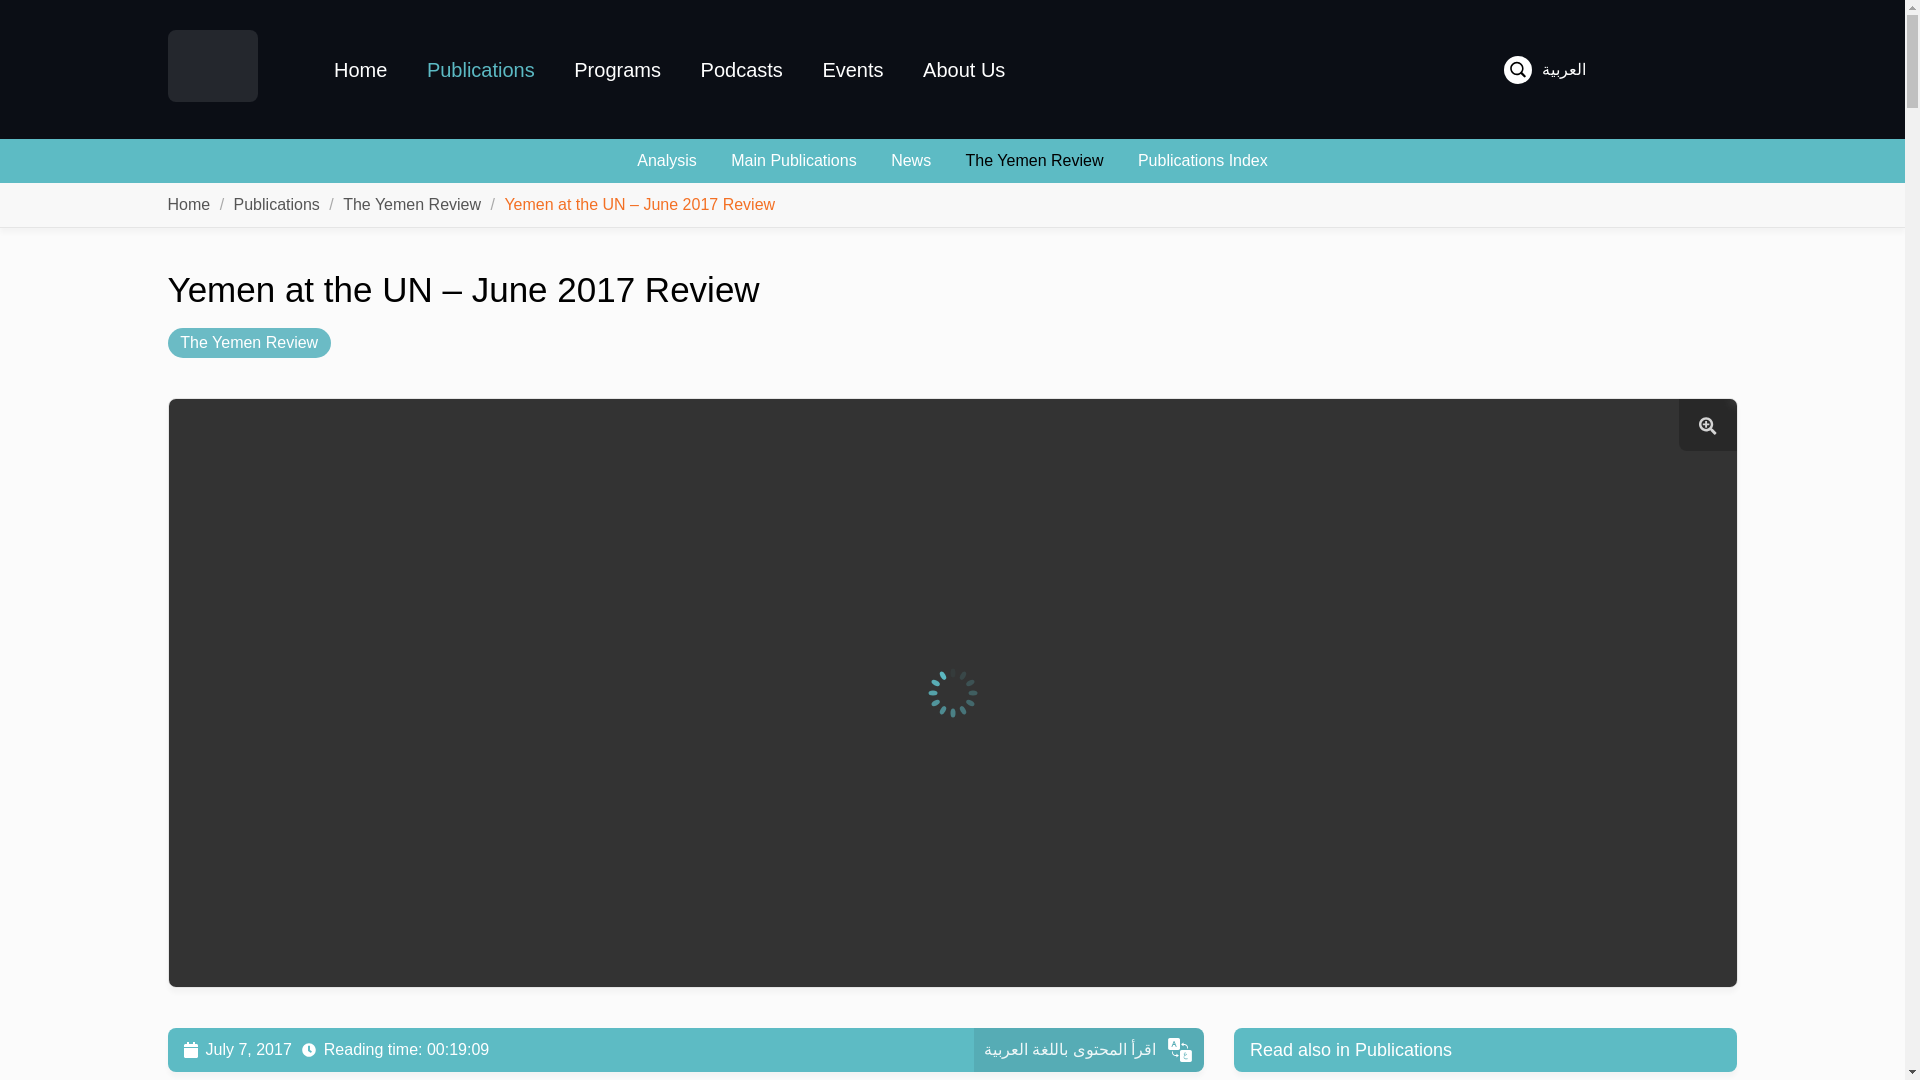  Describe the element at coordinates (794, 160) in the screenshot. I see `Main Publications` at that location.